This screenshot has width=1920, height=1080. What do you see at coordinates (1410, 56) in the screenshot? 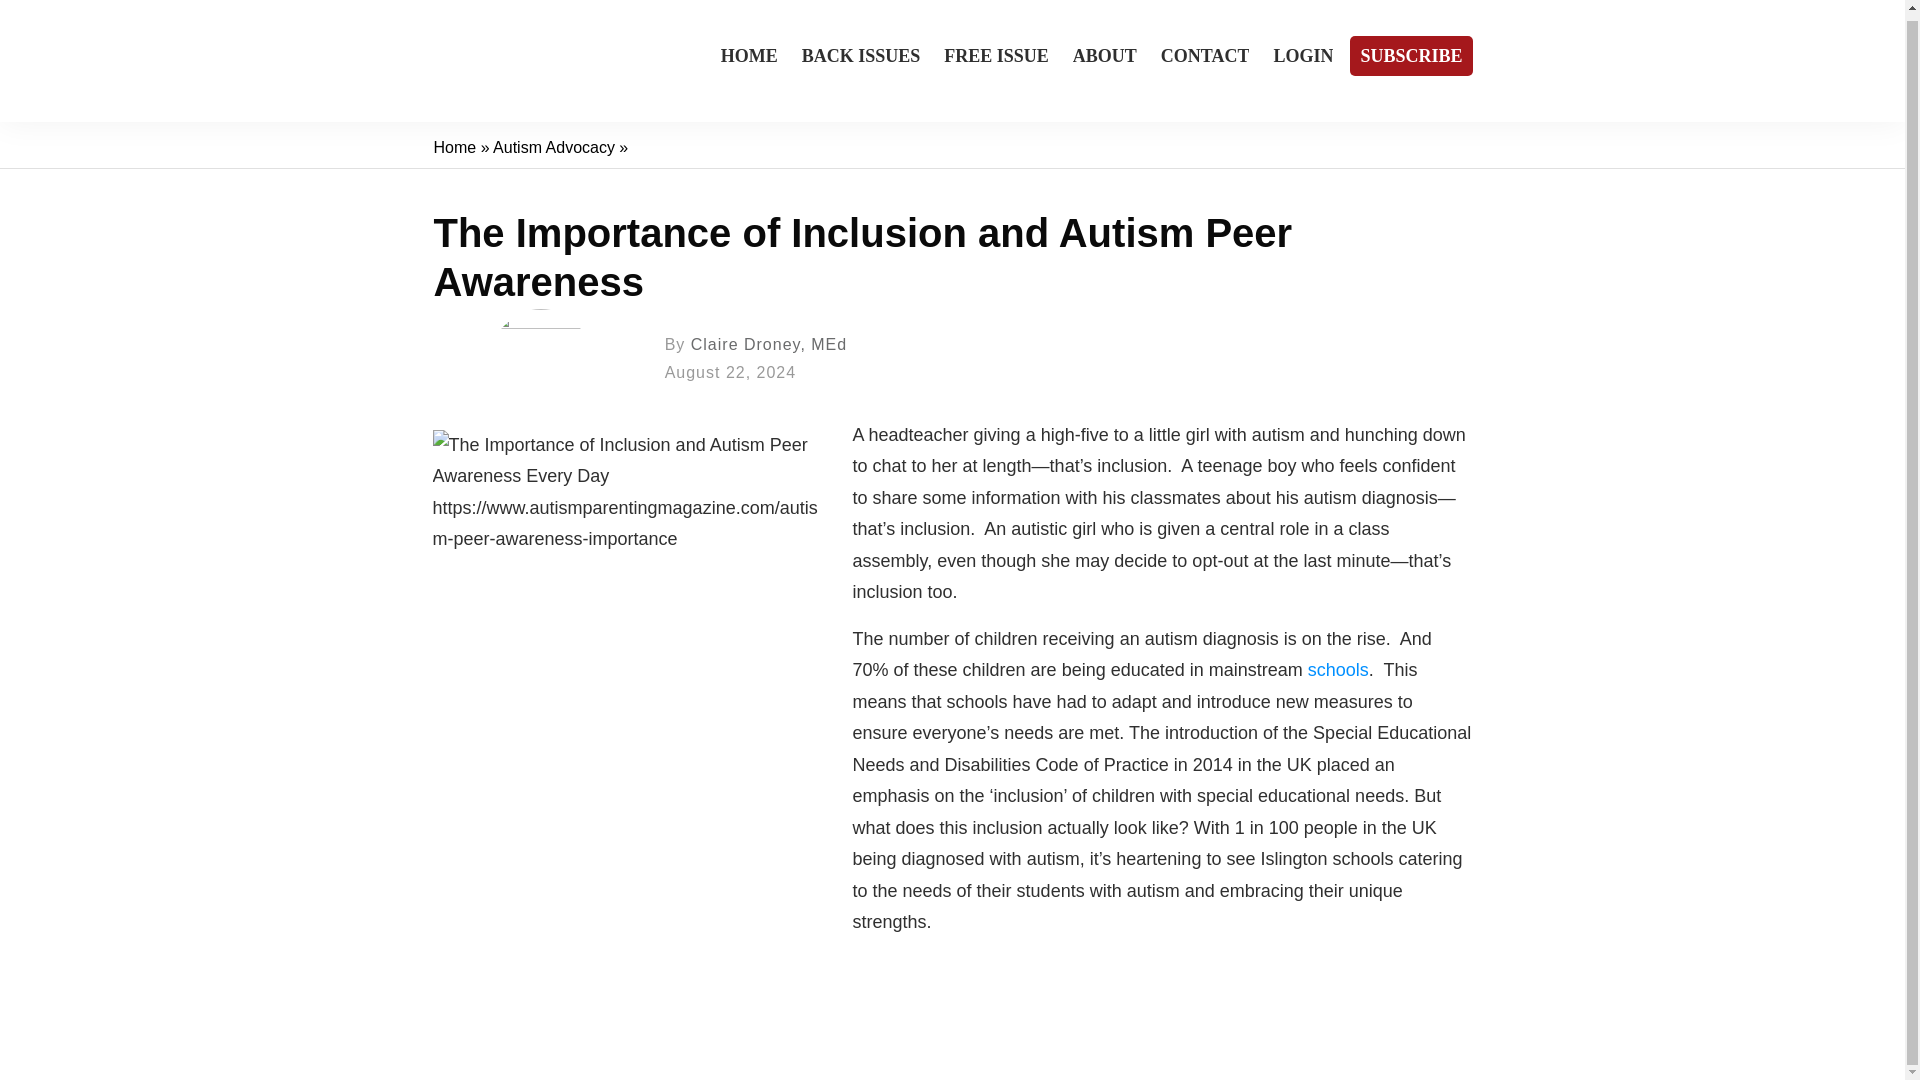
I see `SUBSCRIBE` at bounding box center [1410, 56].